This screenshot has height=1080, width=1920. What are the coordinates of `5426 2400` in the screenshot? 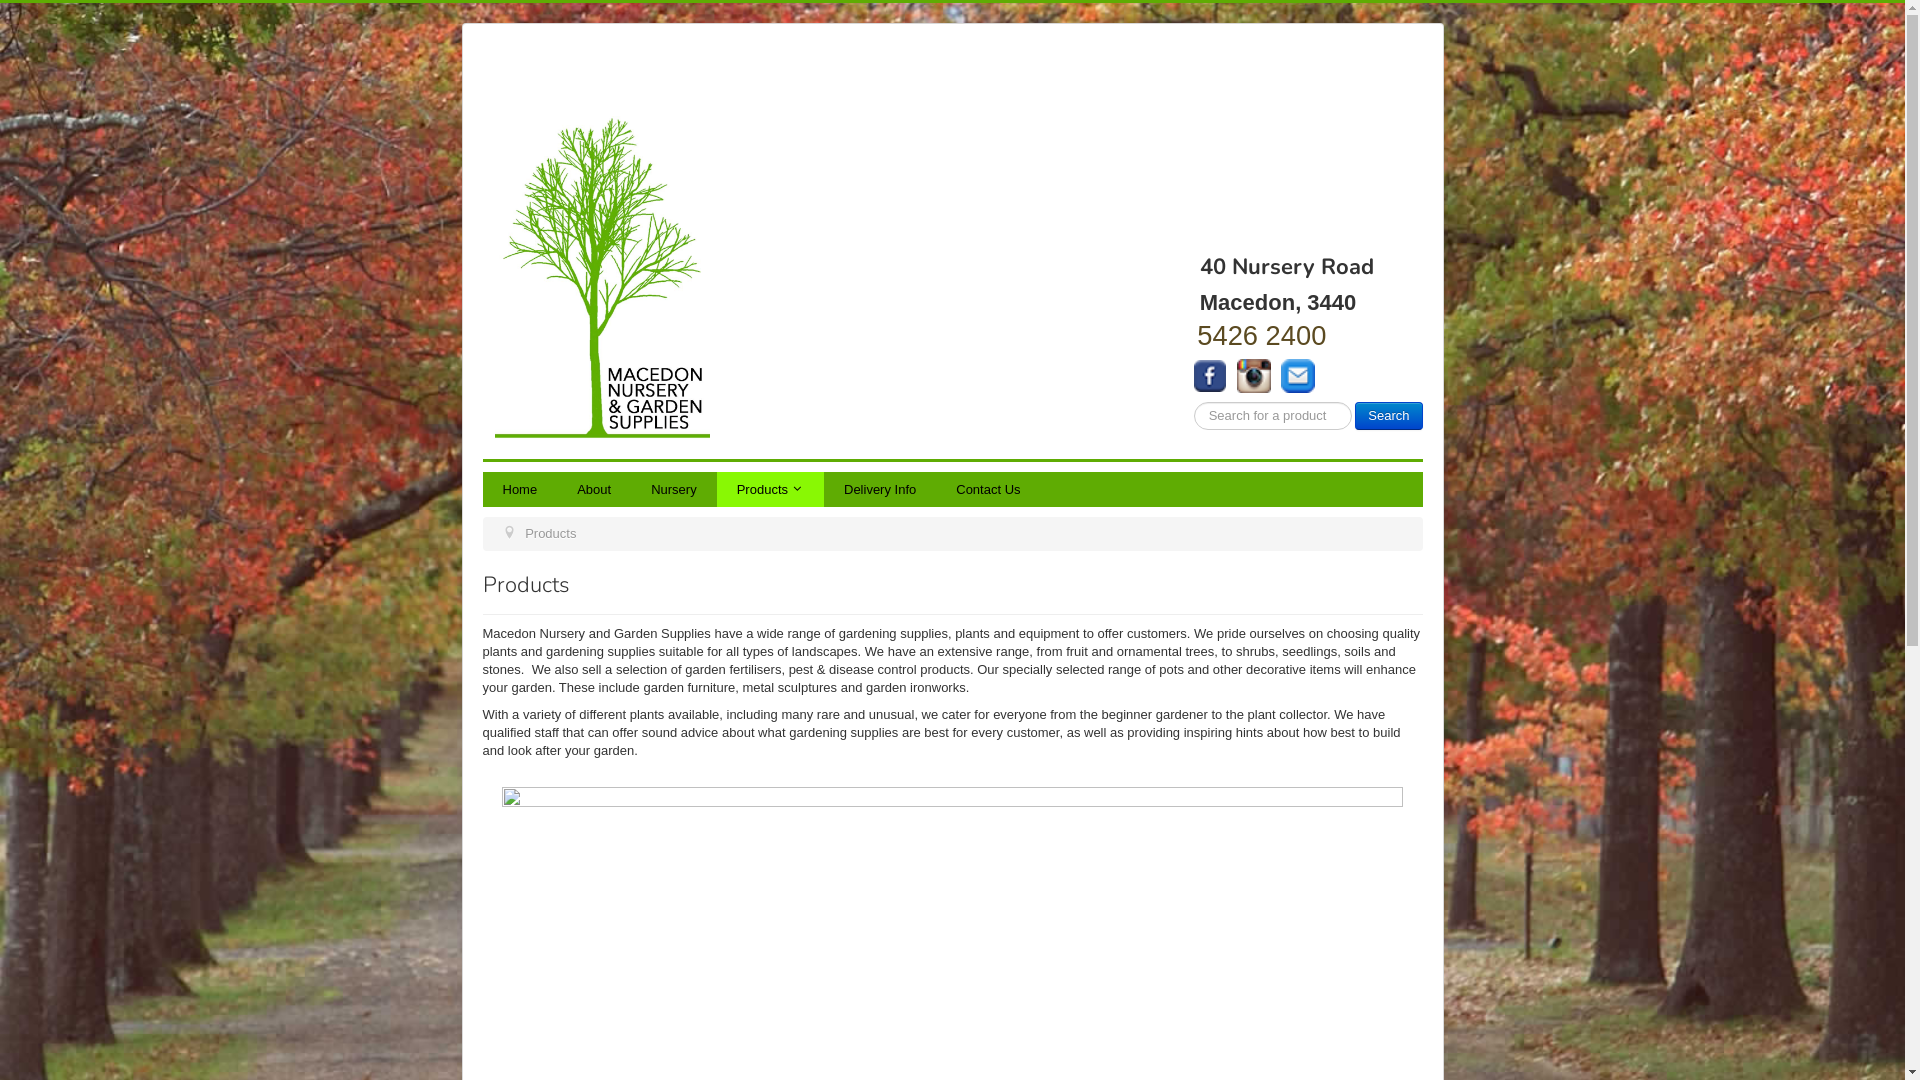 It's located at (1262, 336).